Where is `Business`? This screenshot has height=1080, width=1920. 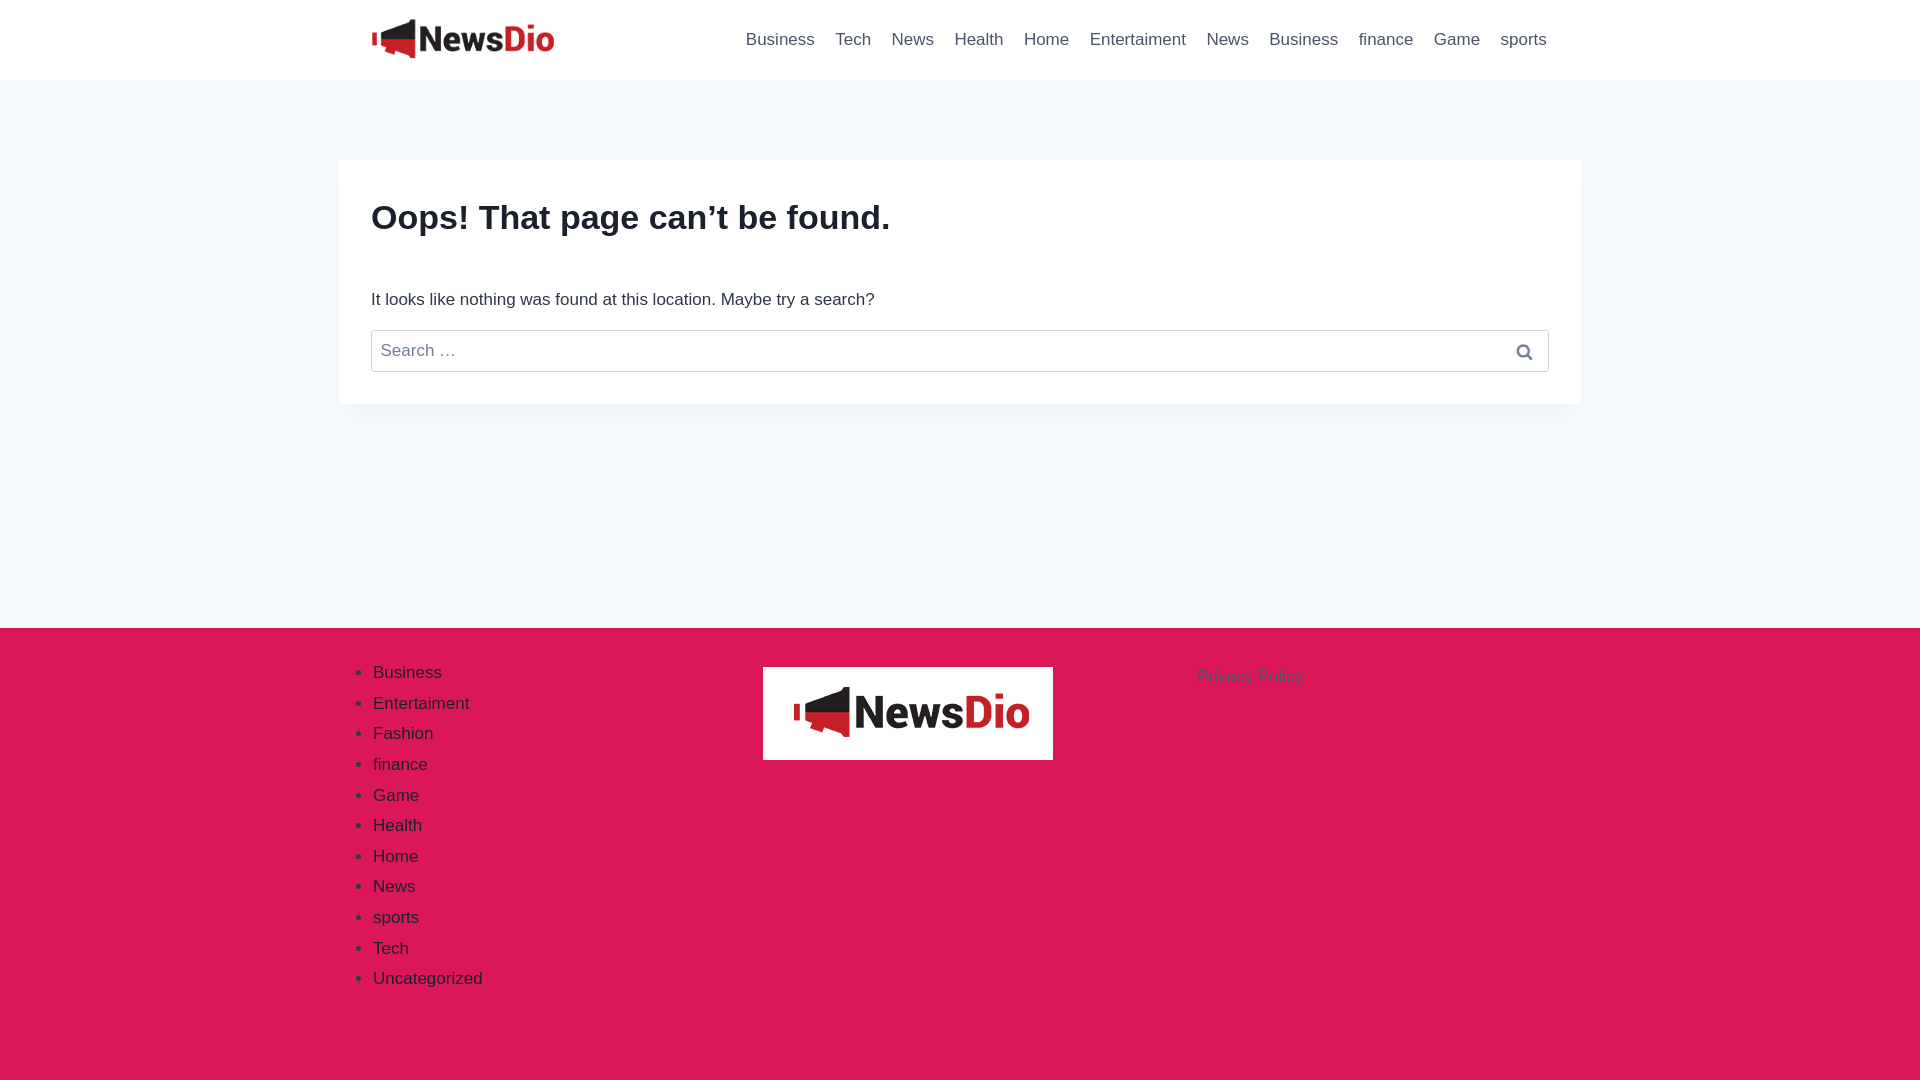 Business is located at coordinates (1303, 40).